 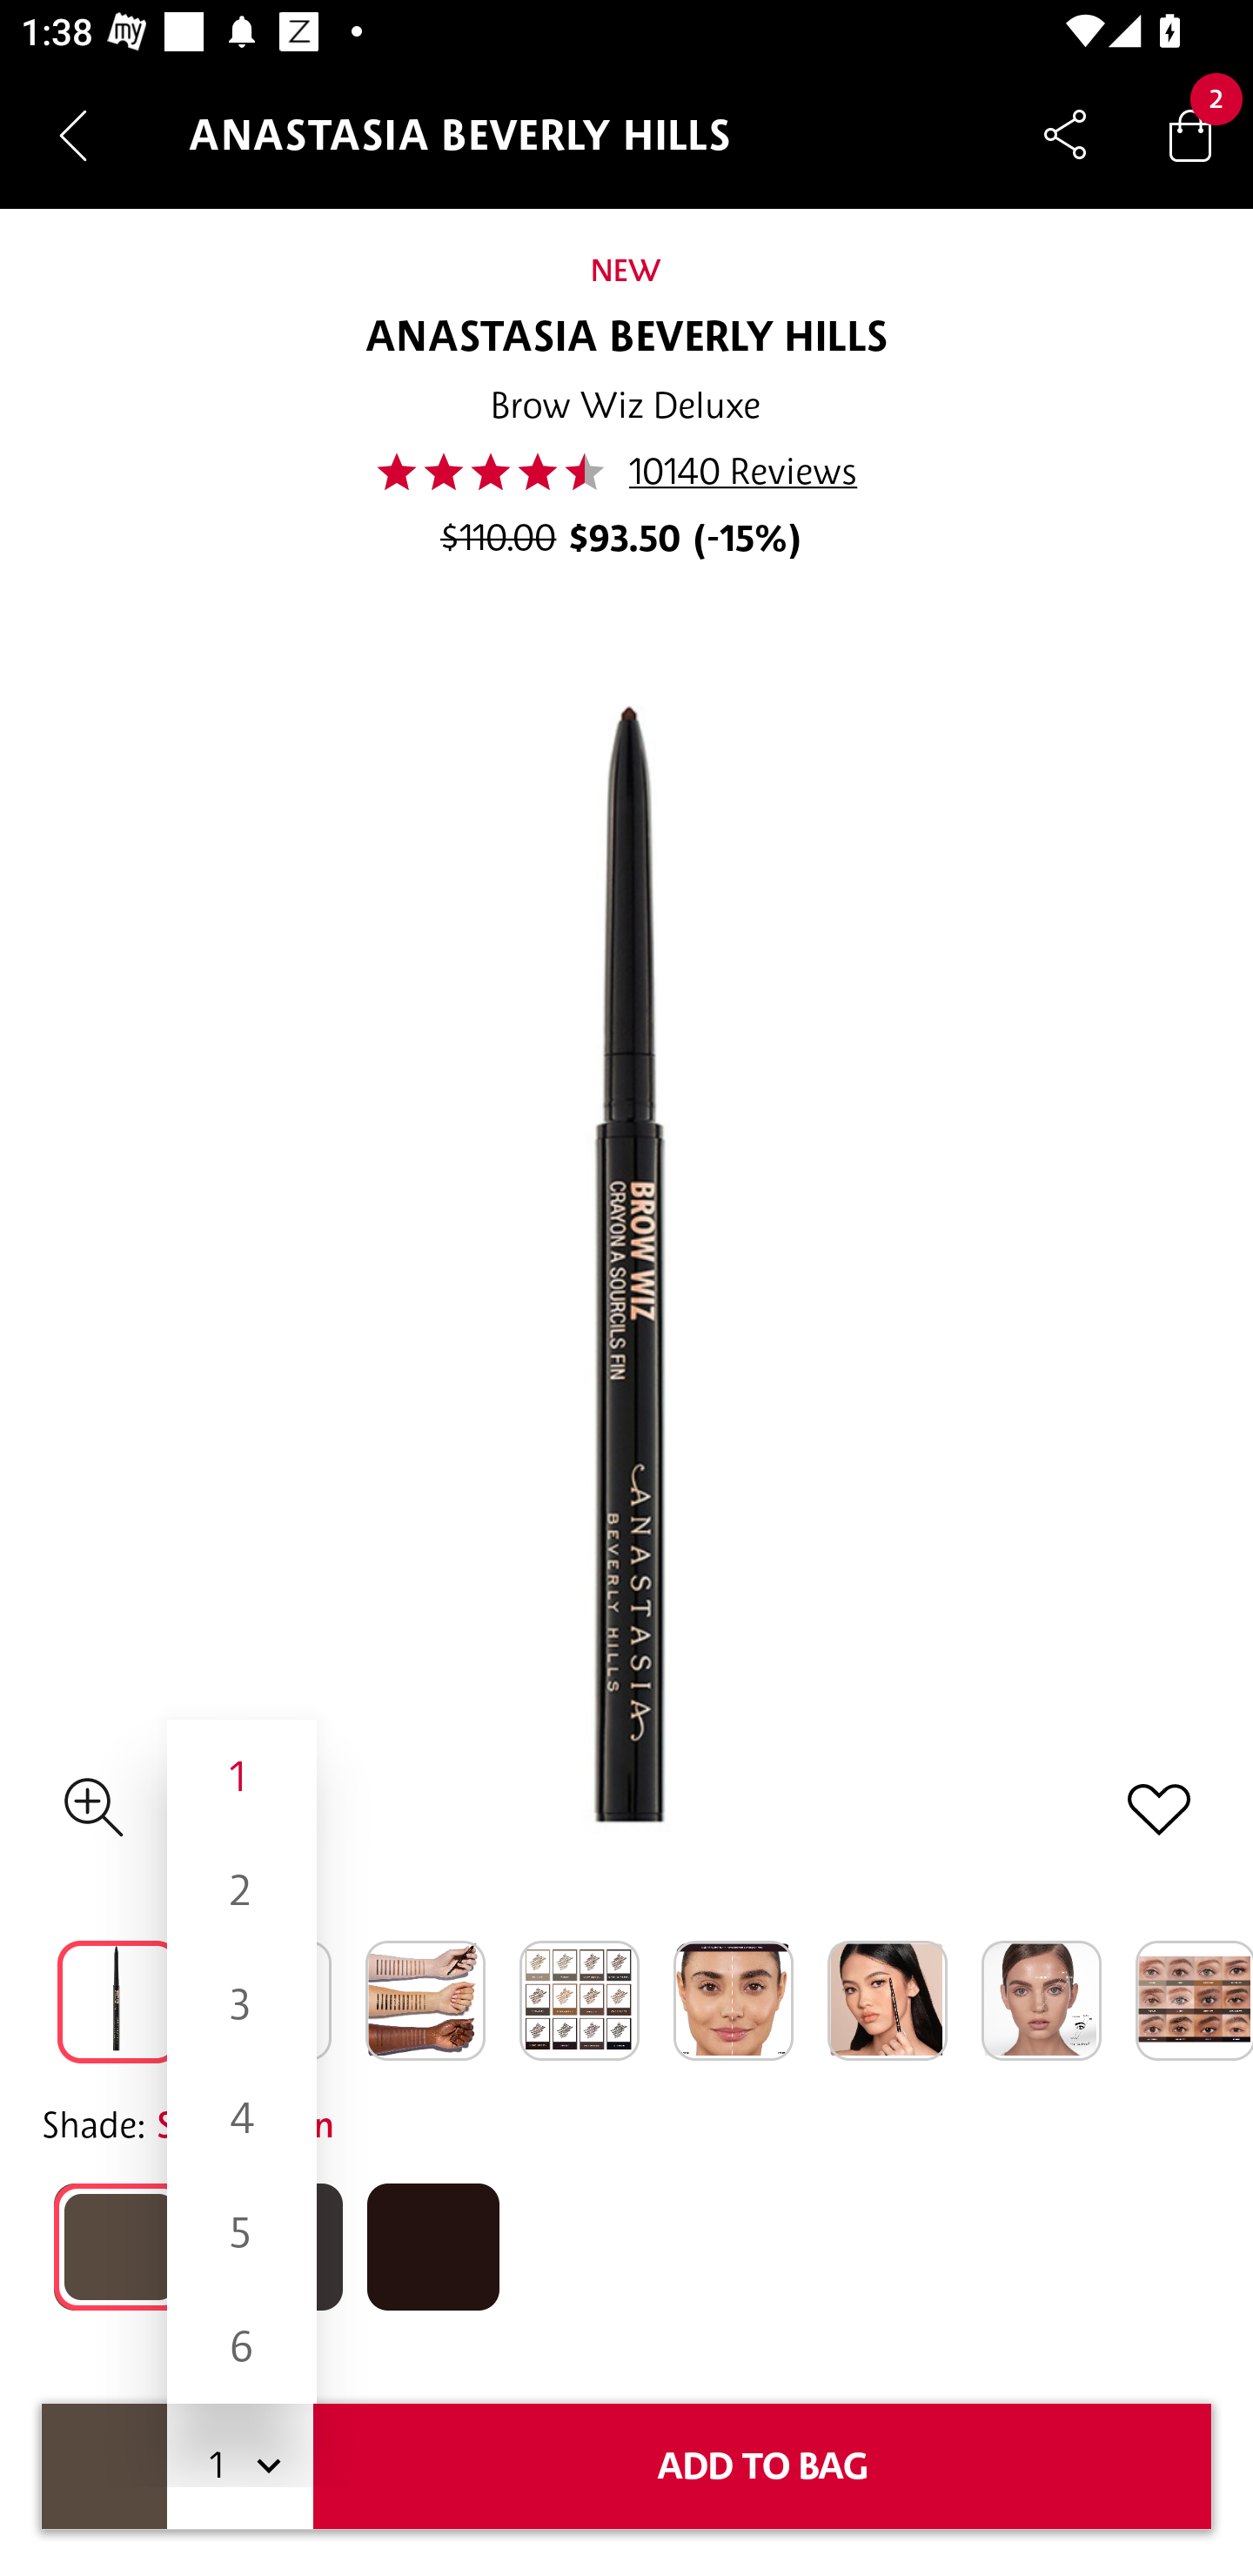 What do you see at coordinates (242, 2233) in the screenshot?
I see `5` at bounding box center [242, 2233].